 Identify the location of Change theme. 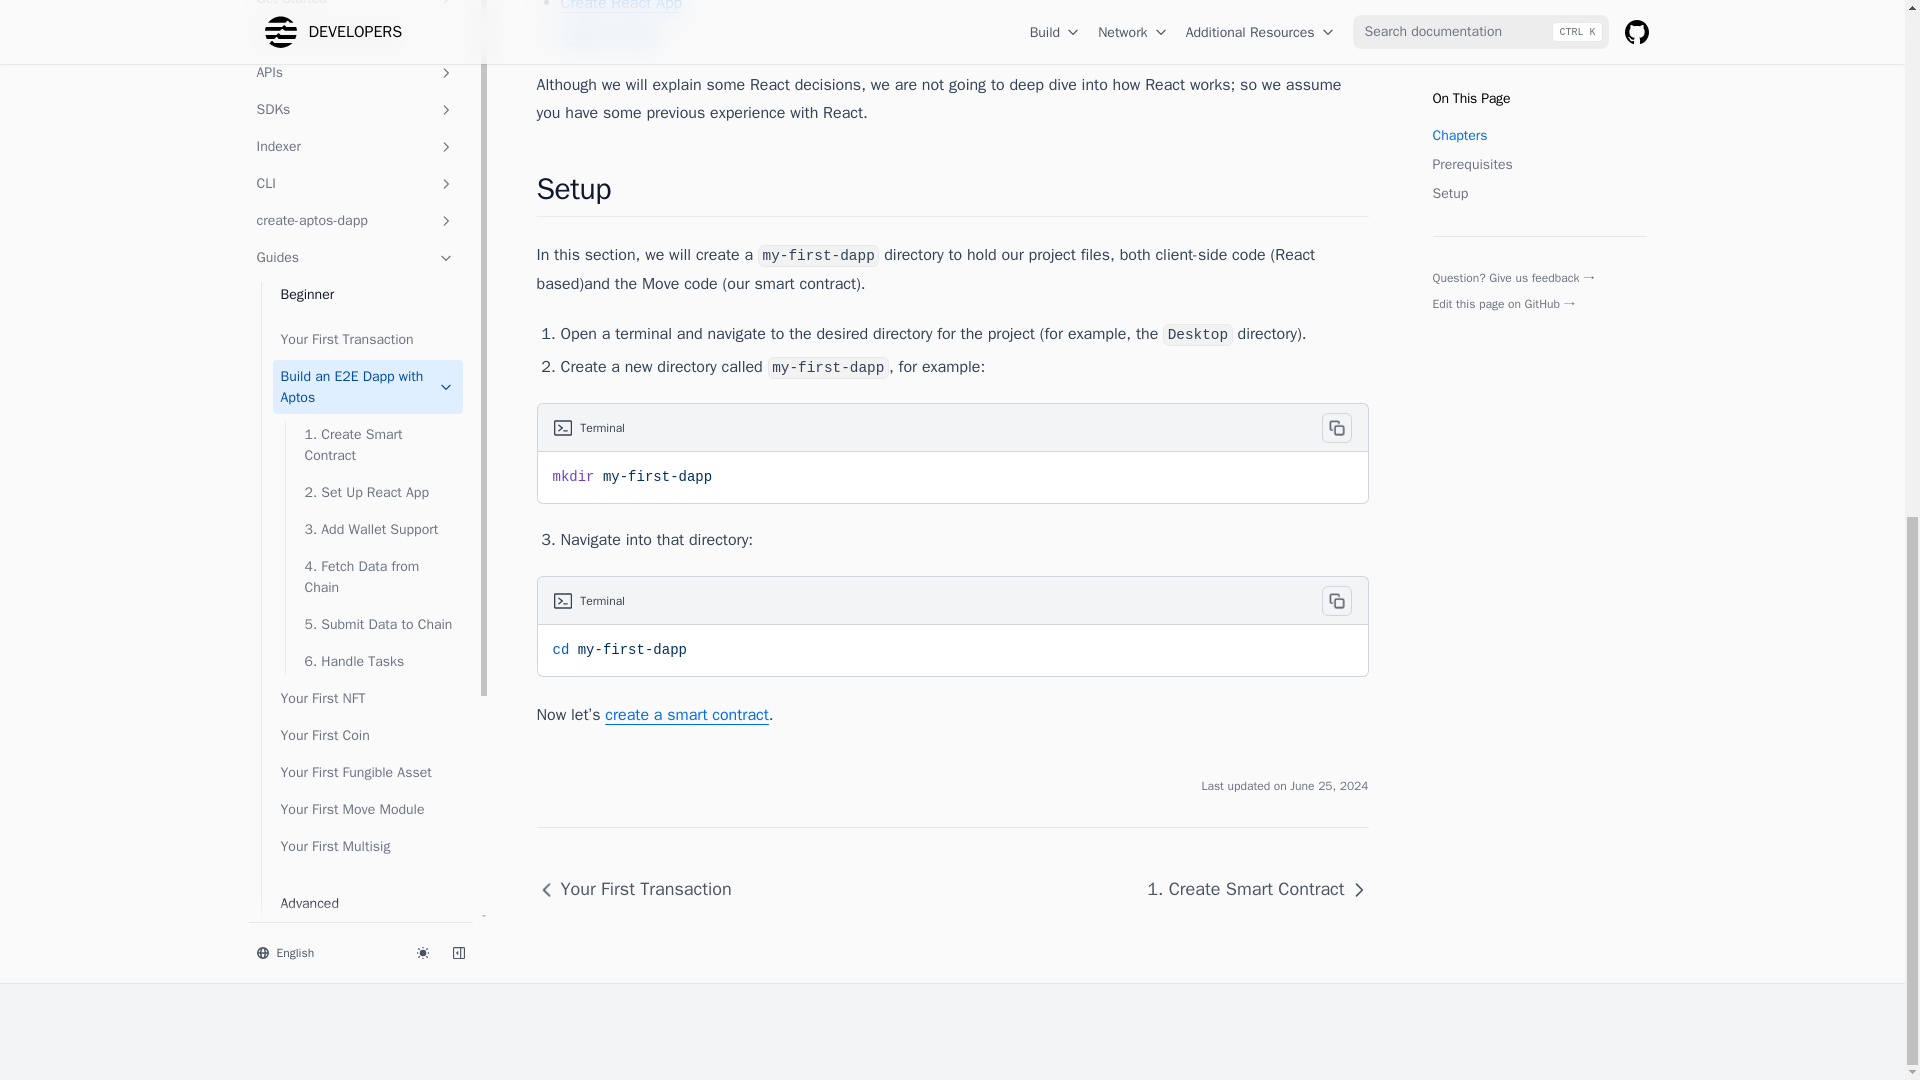
(421, 60).